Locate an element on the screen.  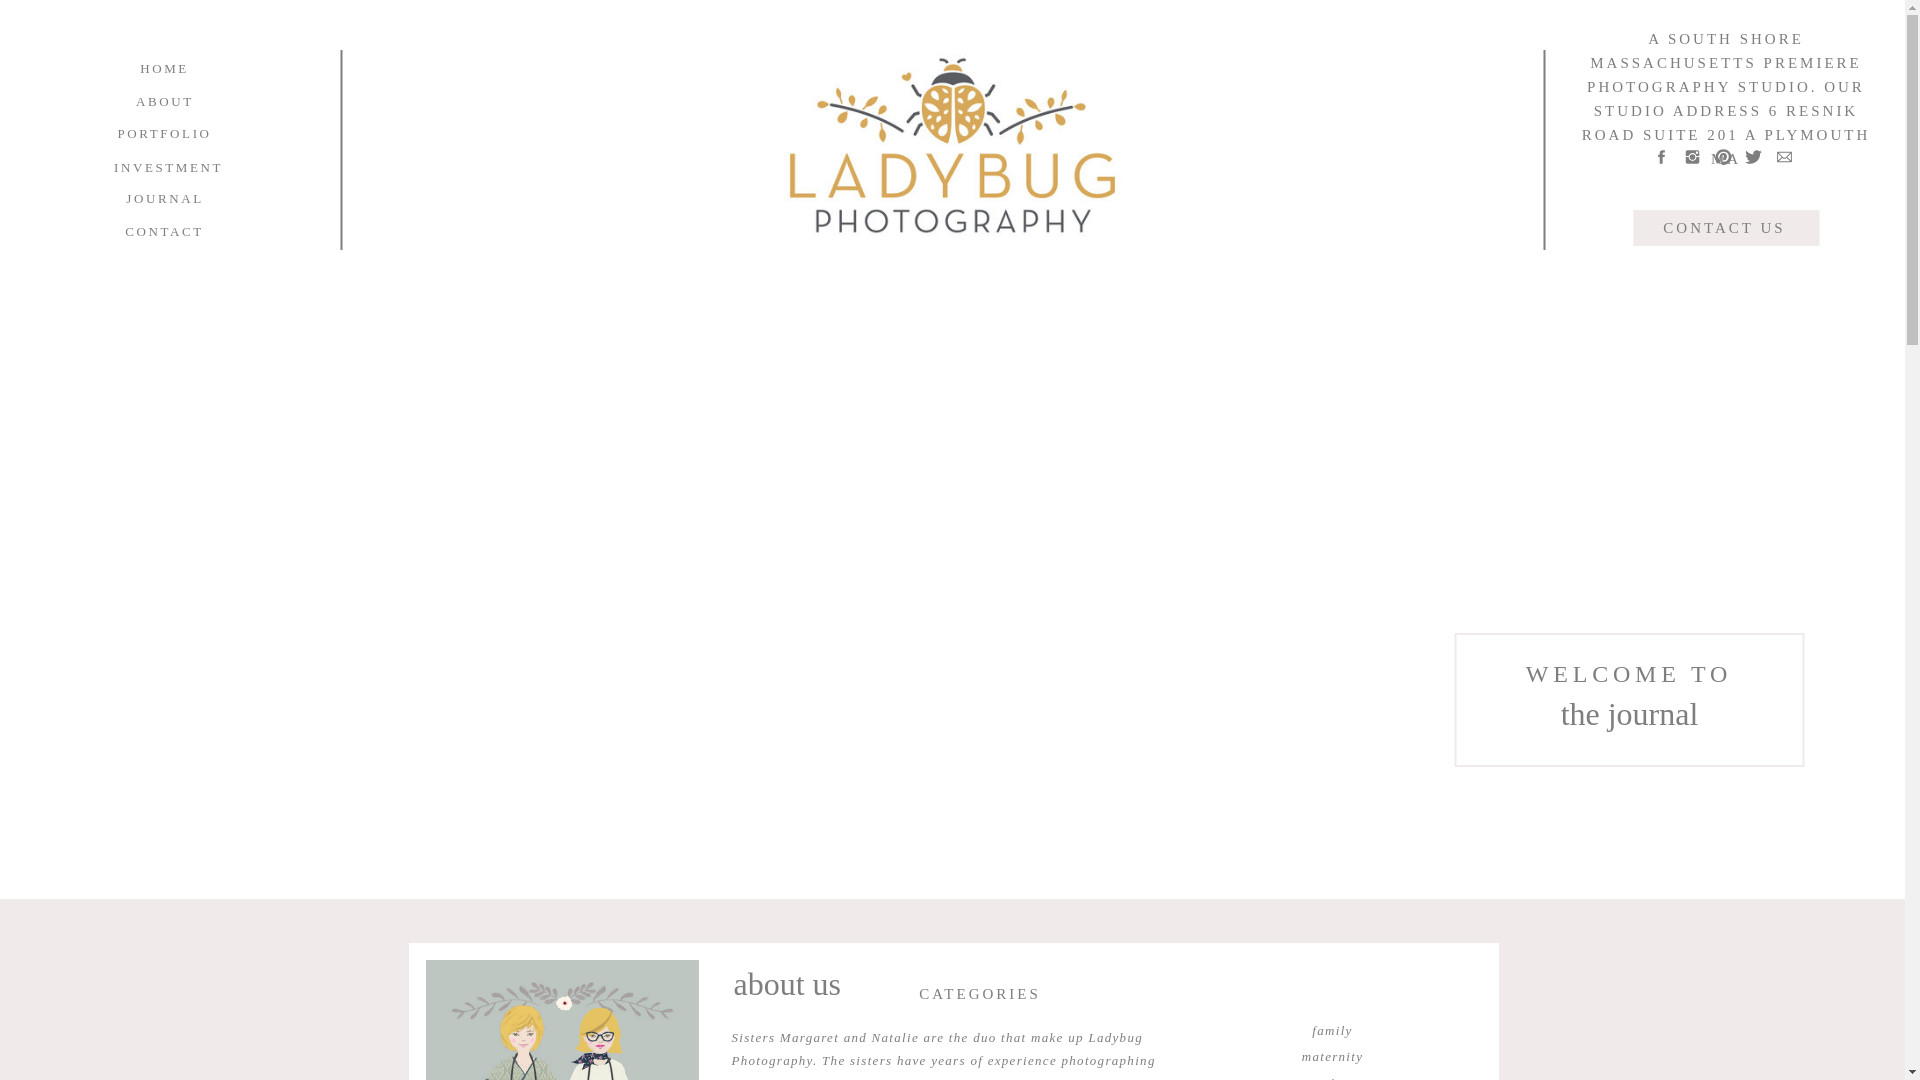
ABOUT is located at coordinates (164, 101).